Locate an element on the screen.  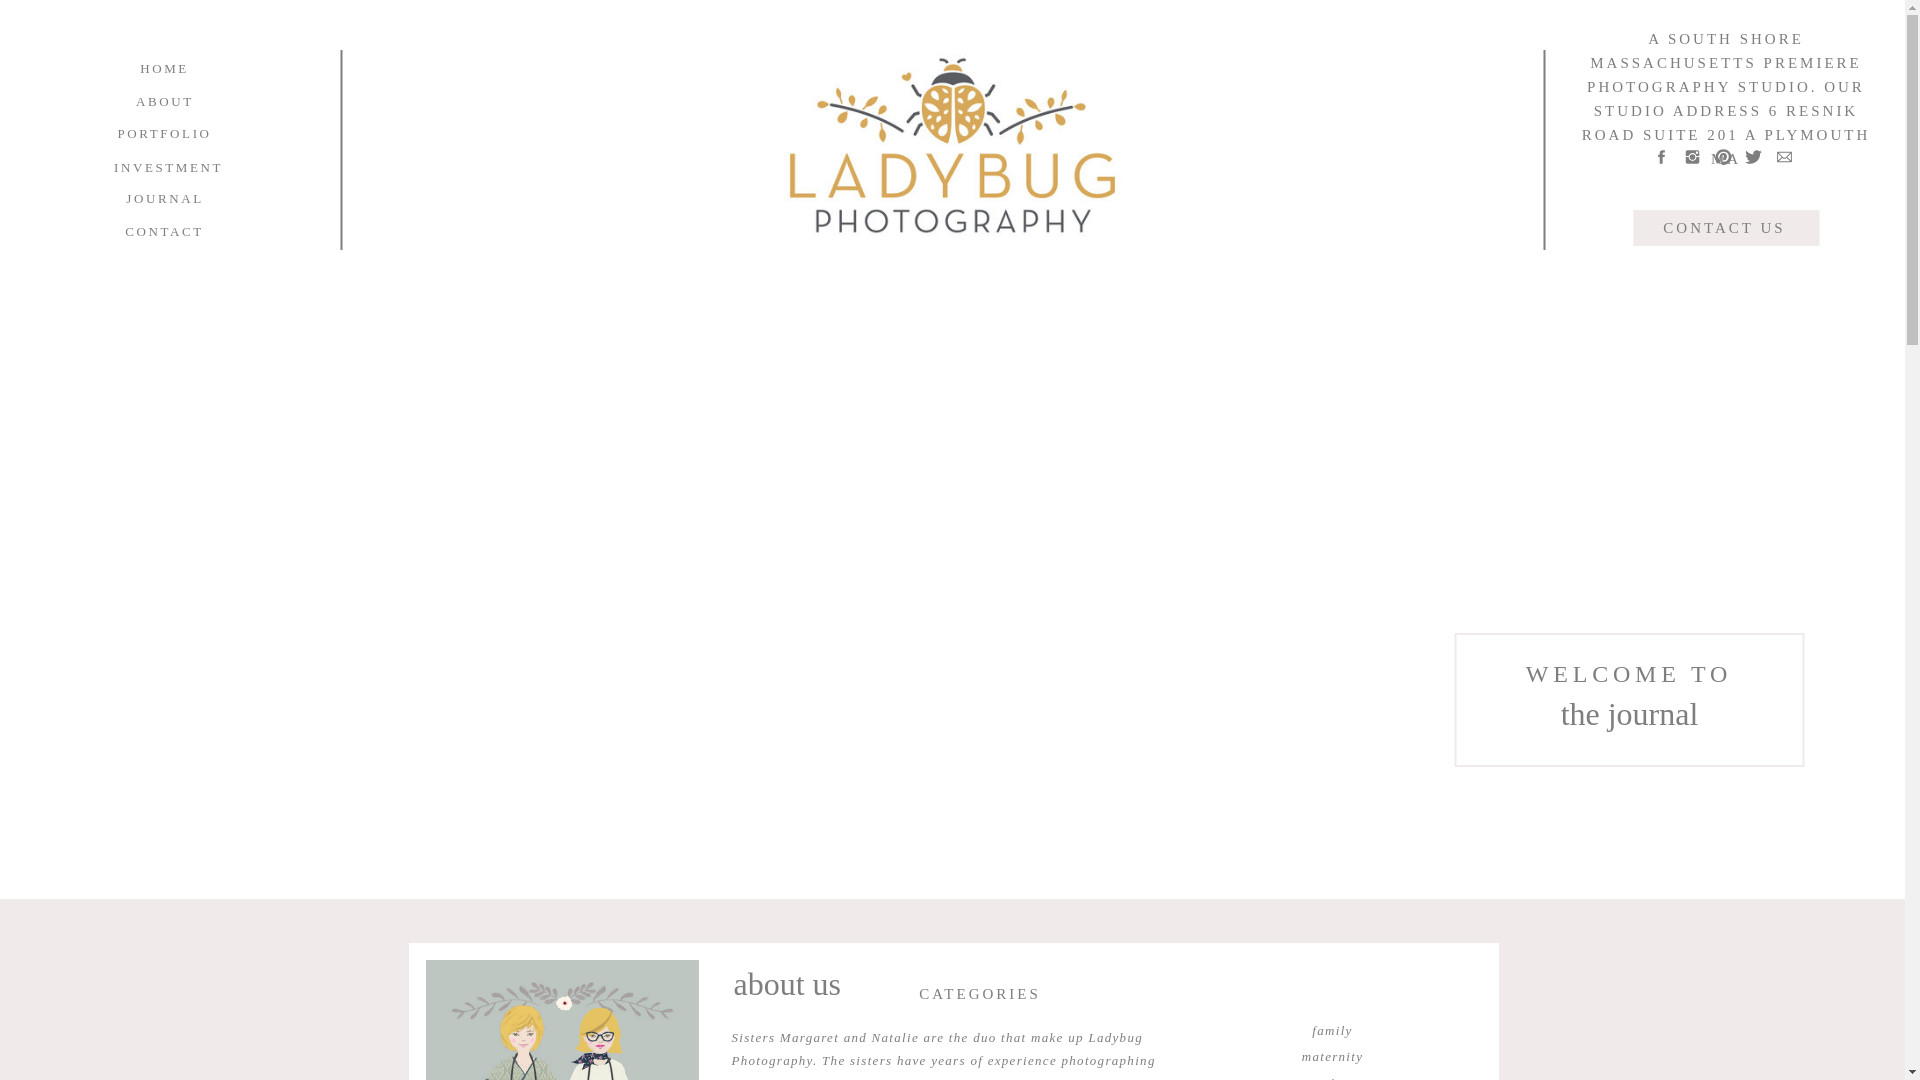
ABOUT is located at coordinates (164, 101).